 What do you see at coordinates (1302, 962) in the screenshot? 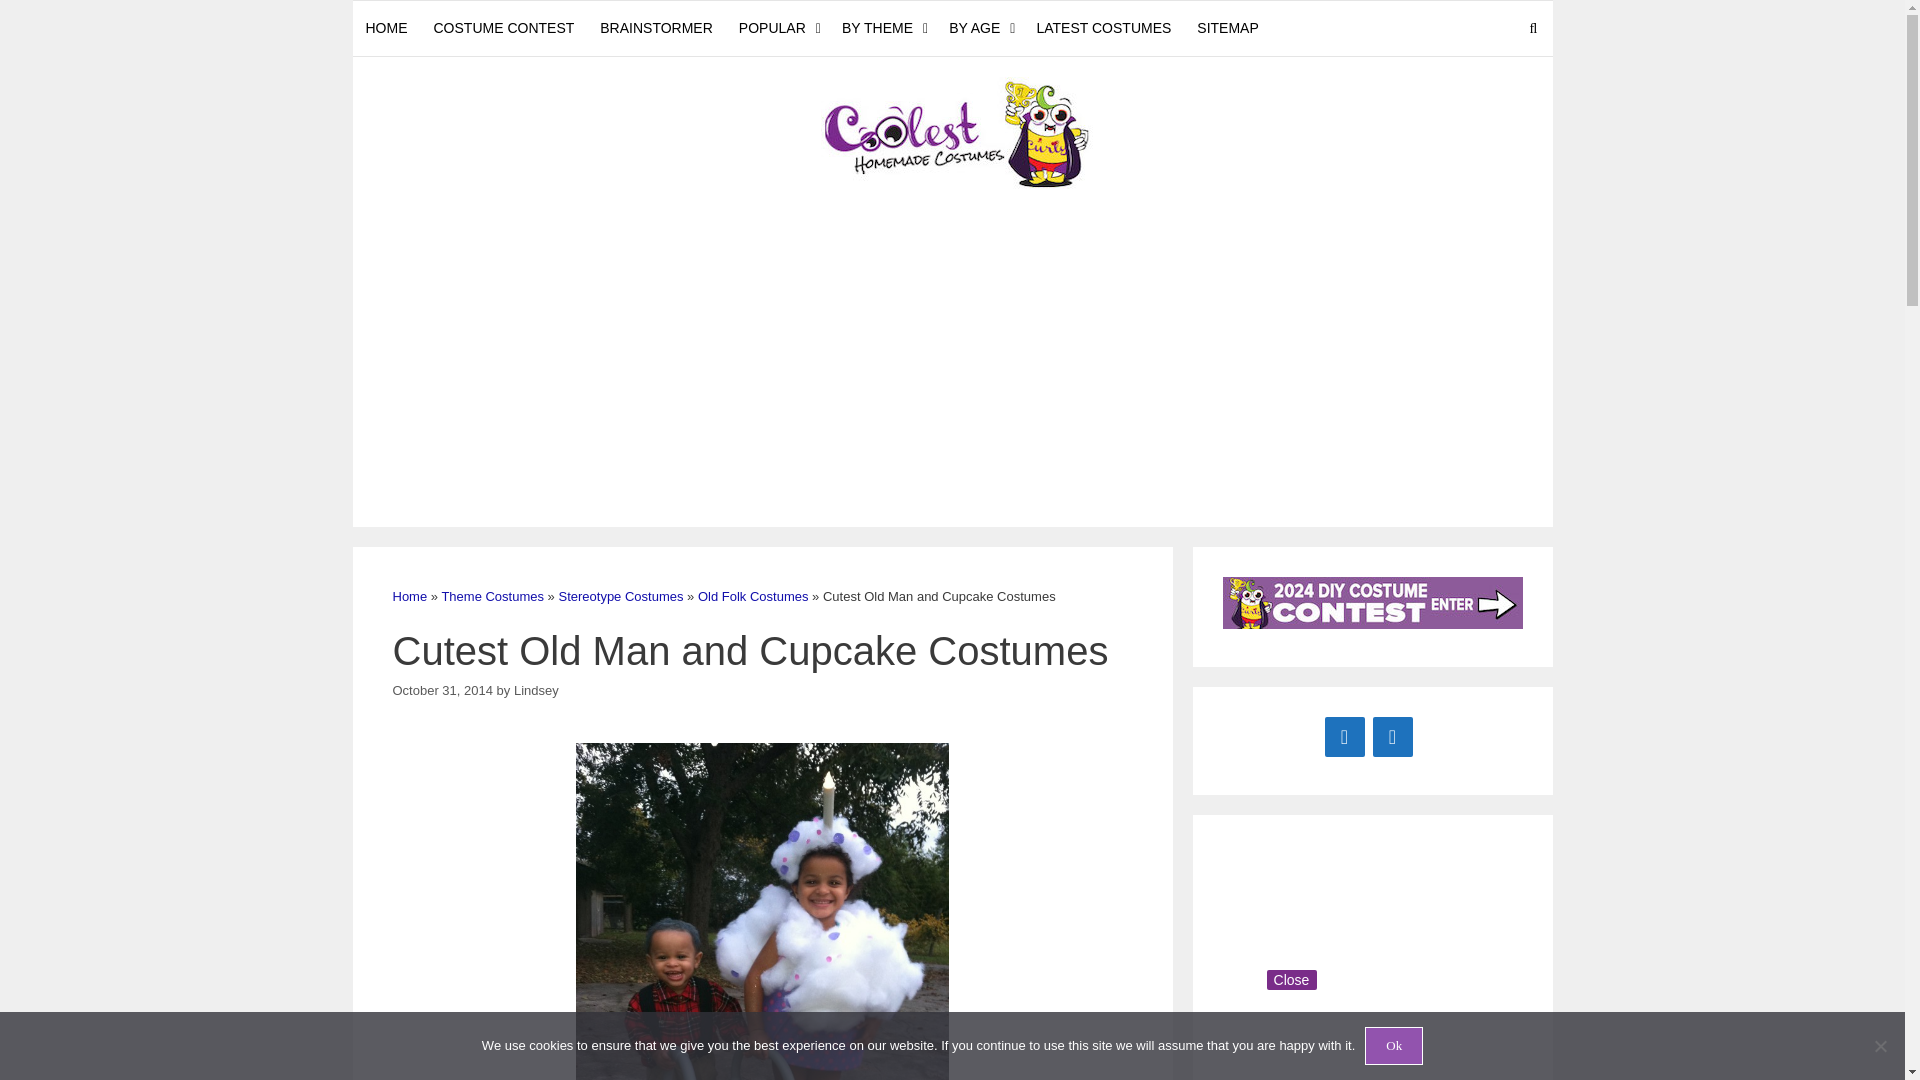
I see `3rd party ad content` at bounding box center [1302, 962].